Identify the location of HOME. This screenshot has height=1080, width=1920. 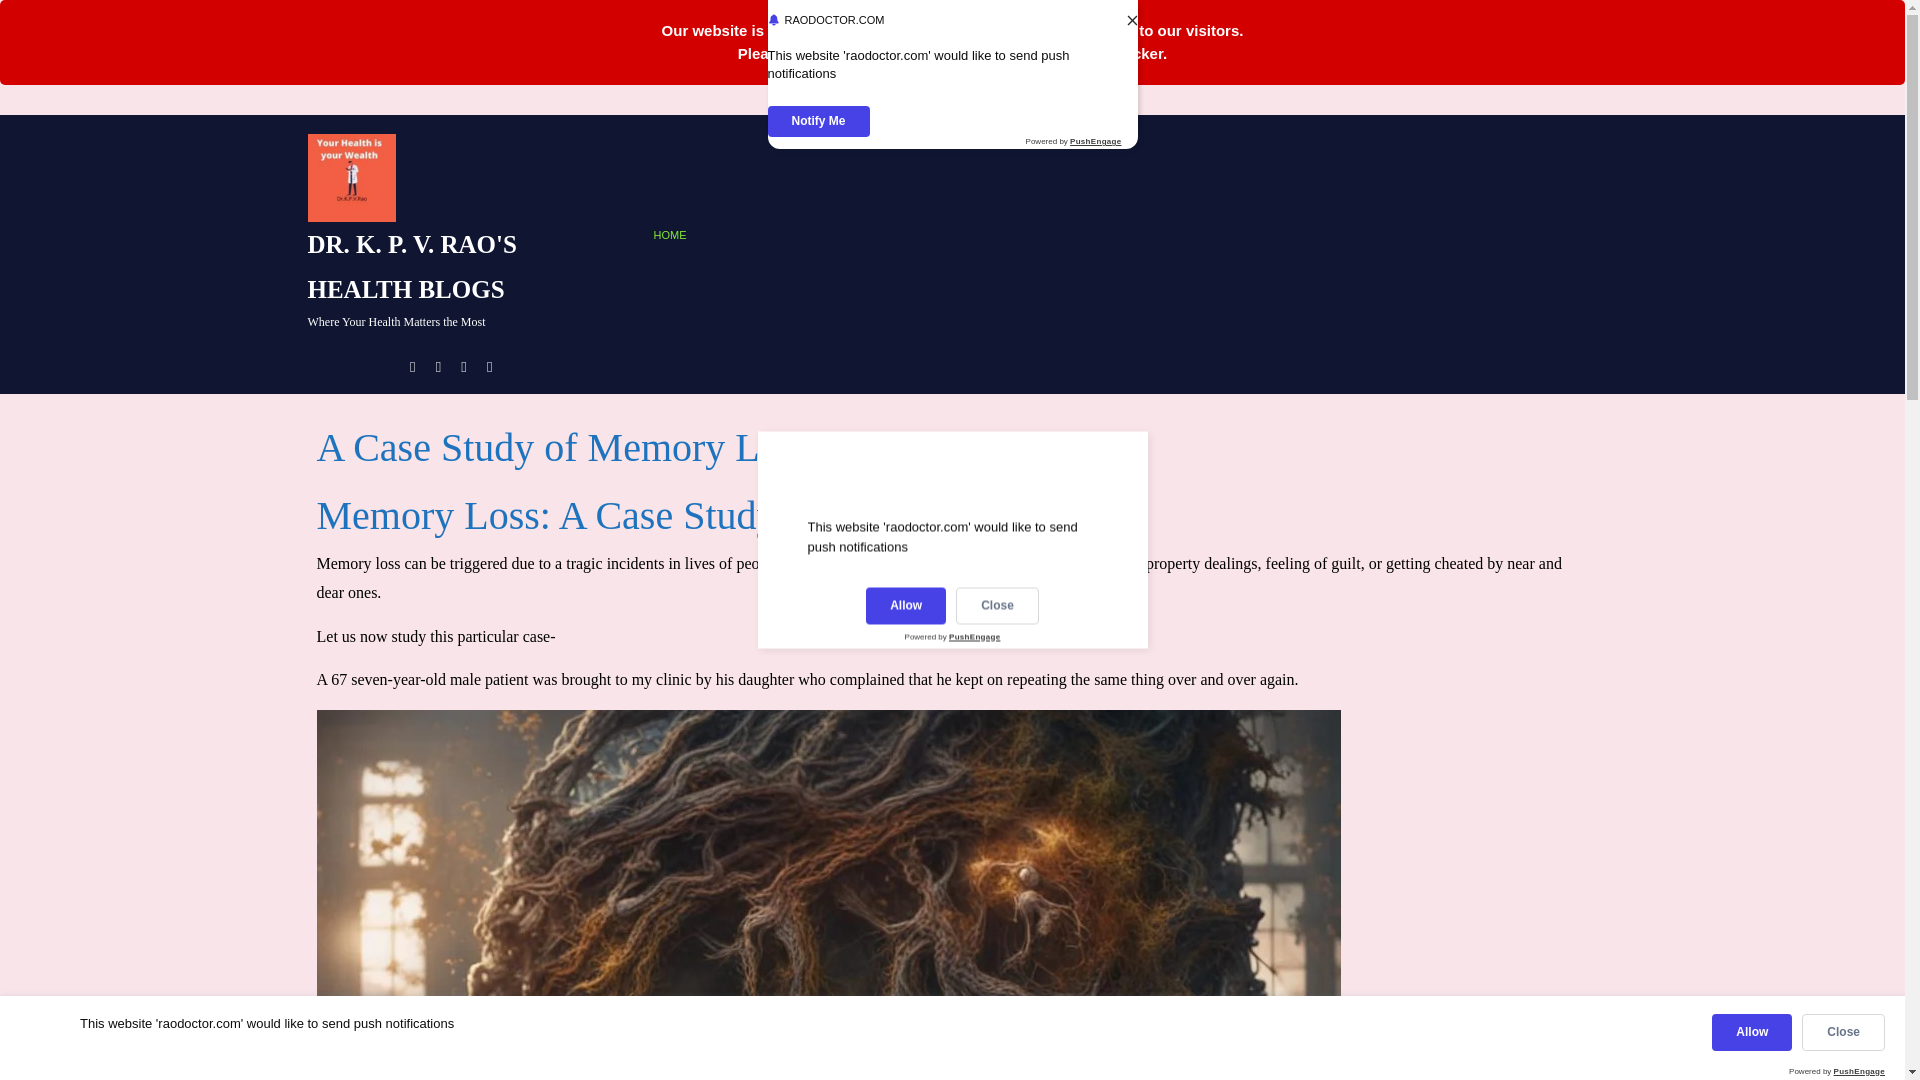
(674, 235).